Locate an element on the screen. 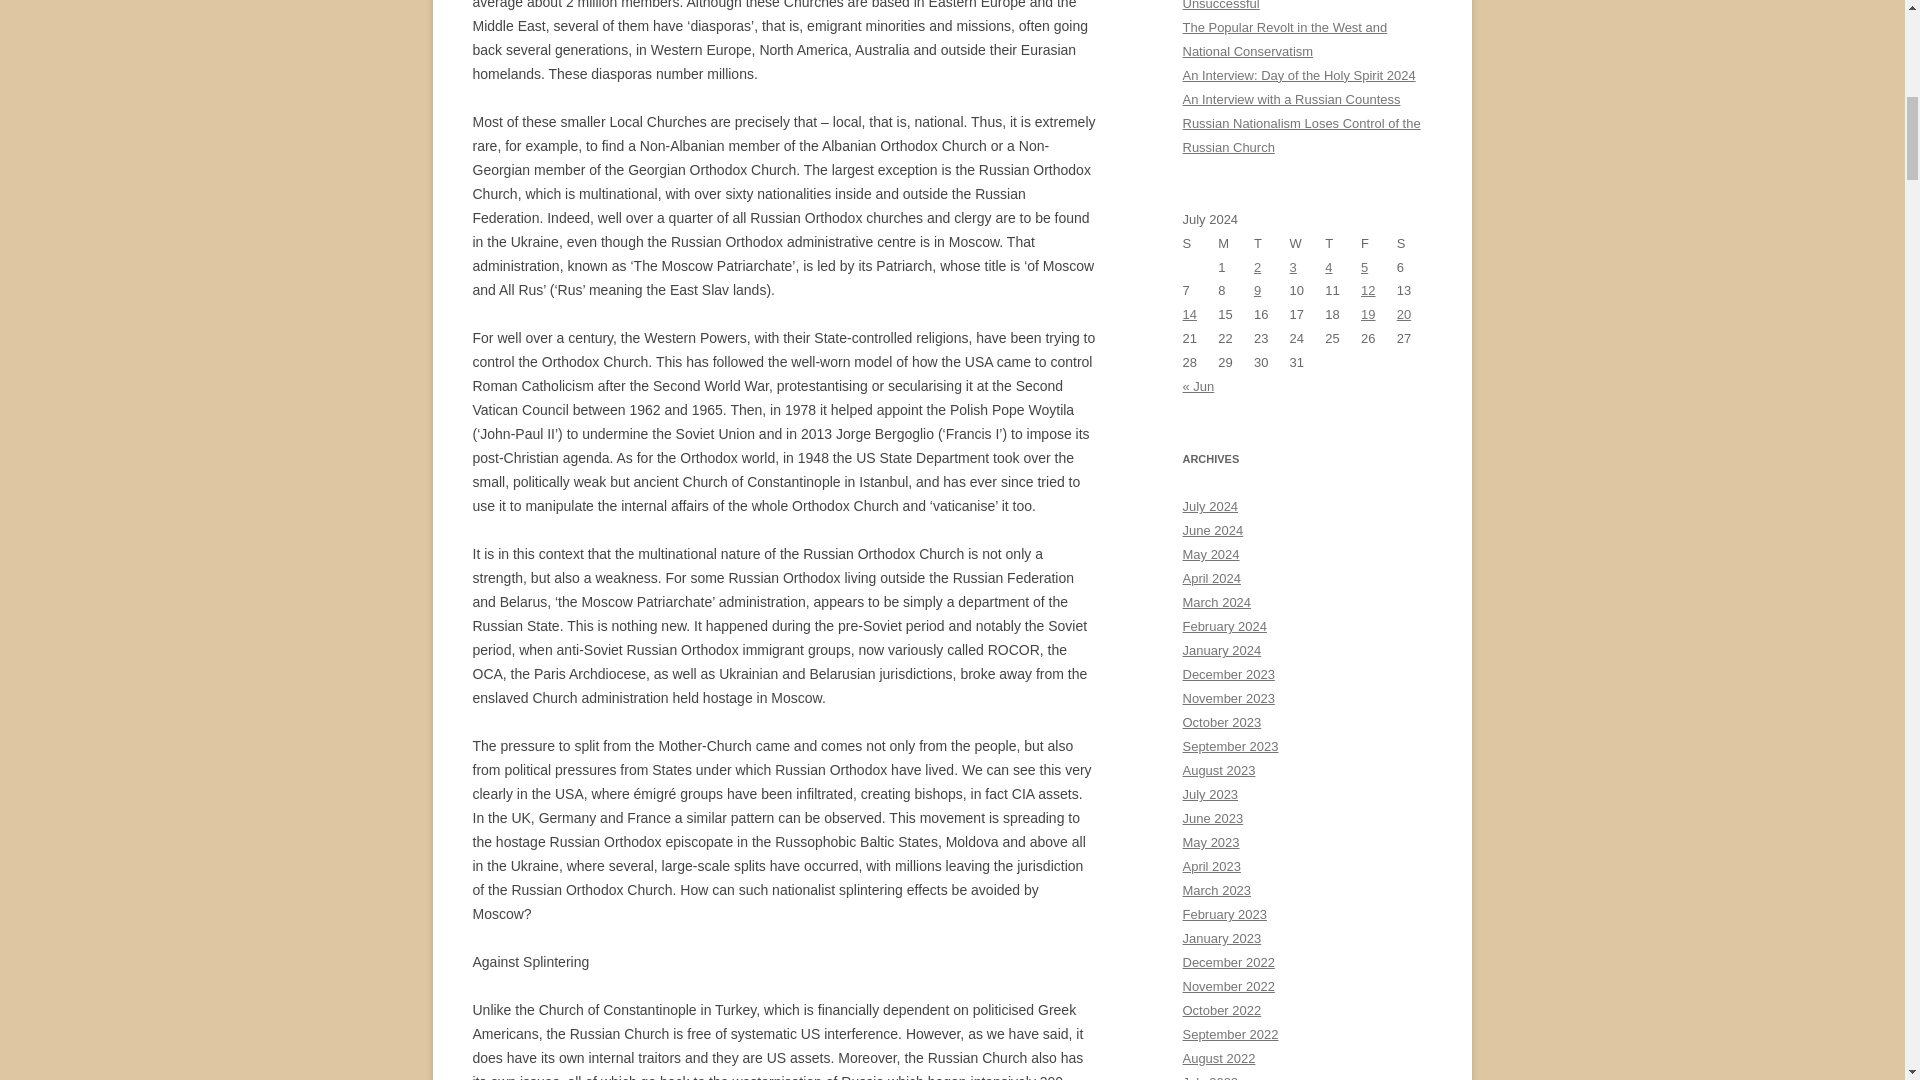 This screenshot has width=1920, height=1080. Thursday is located at coordinates (1342, 244).